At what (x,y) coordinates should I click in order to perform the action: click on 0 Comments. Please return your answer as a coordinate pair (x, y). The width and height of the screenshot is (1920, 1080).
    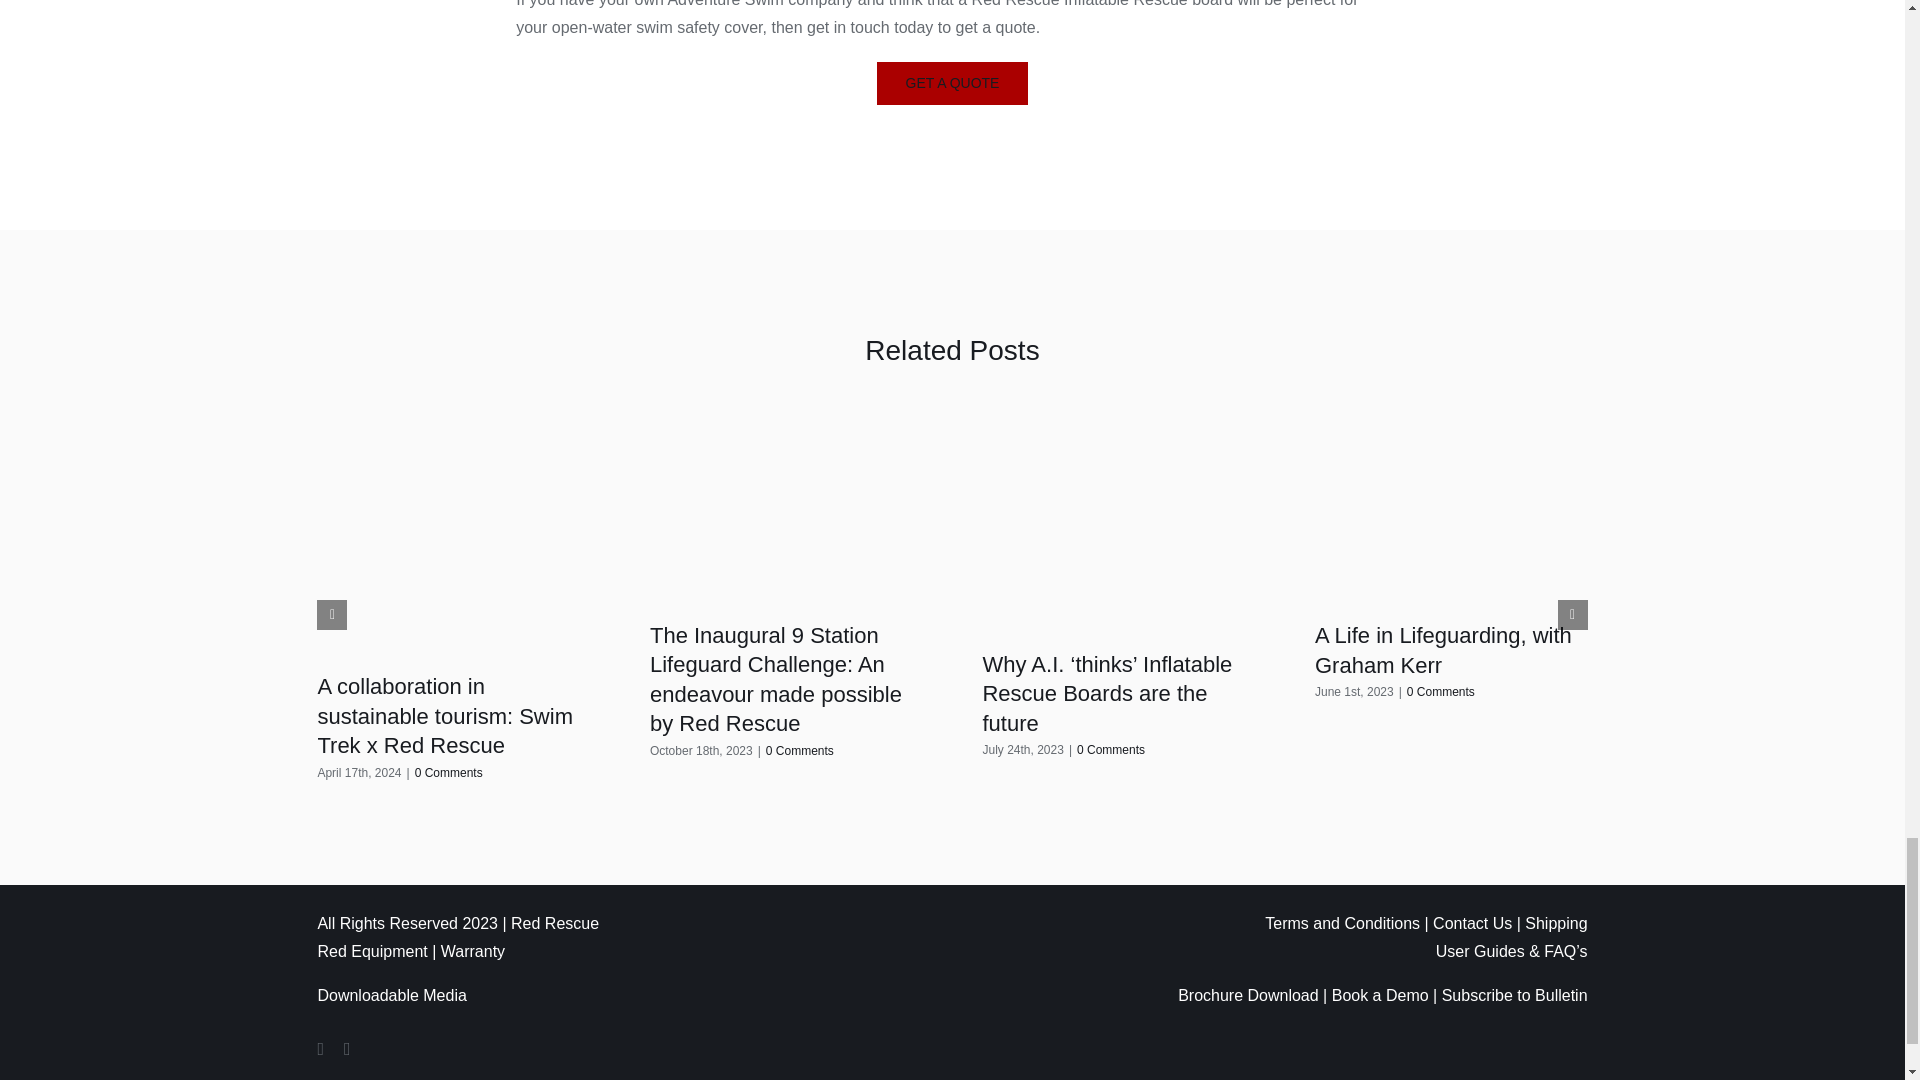
    Looking at the image, I should click on (800, 751).